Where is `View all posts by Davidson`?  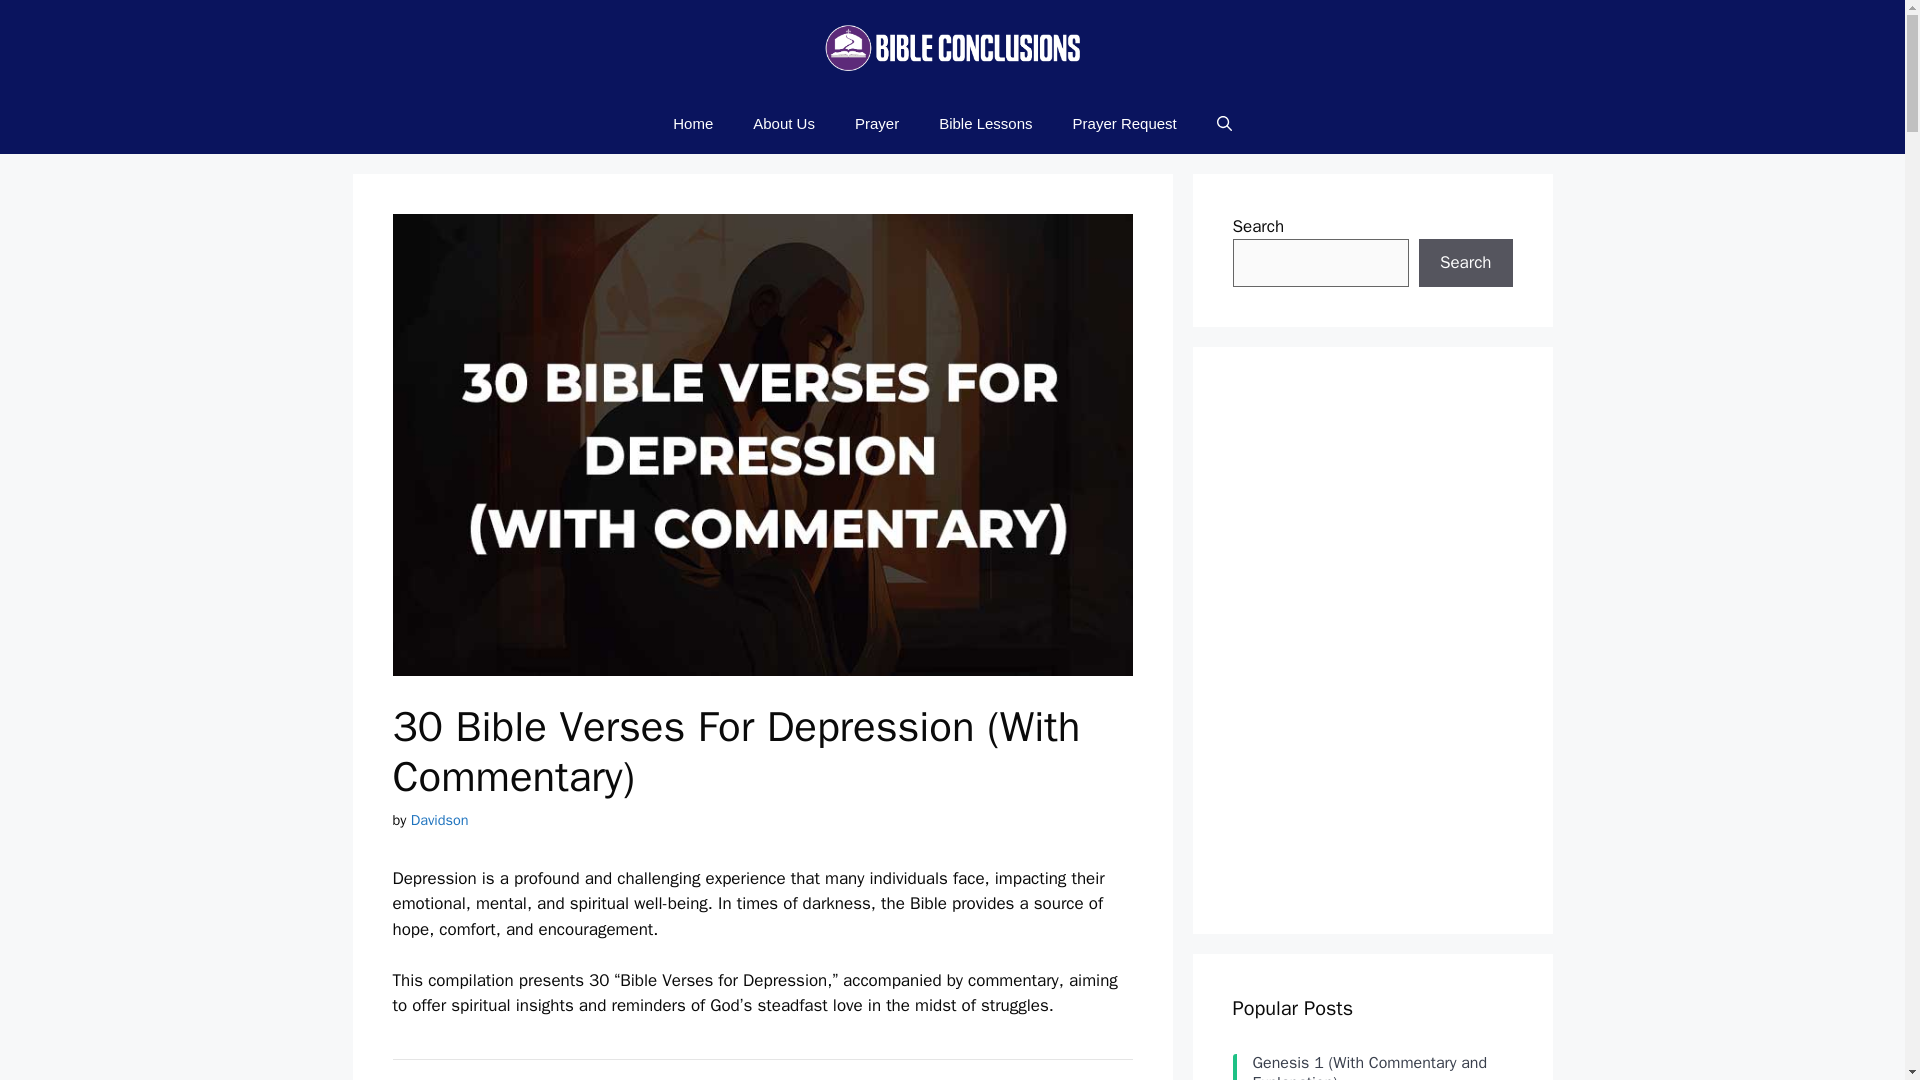
View all posts by Davidson is located at coordinates (439, 820).